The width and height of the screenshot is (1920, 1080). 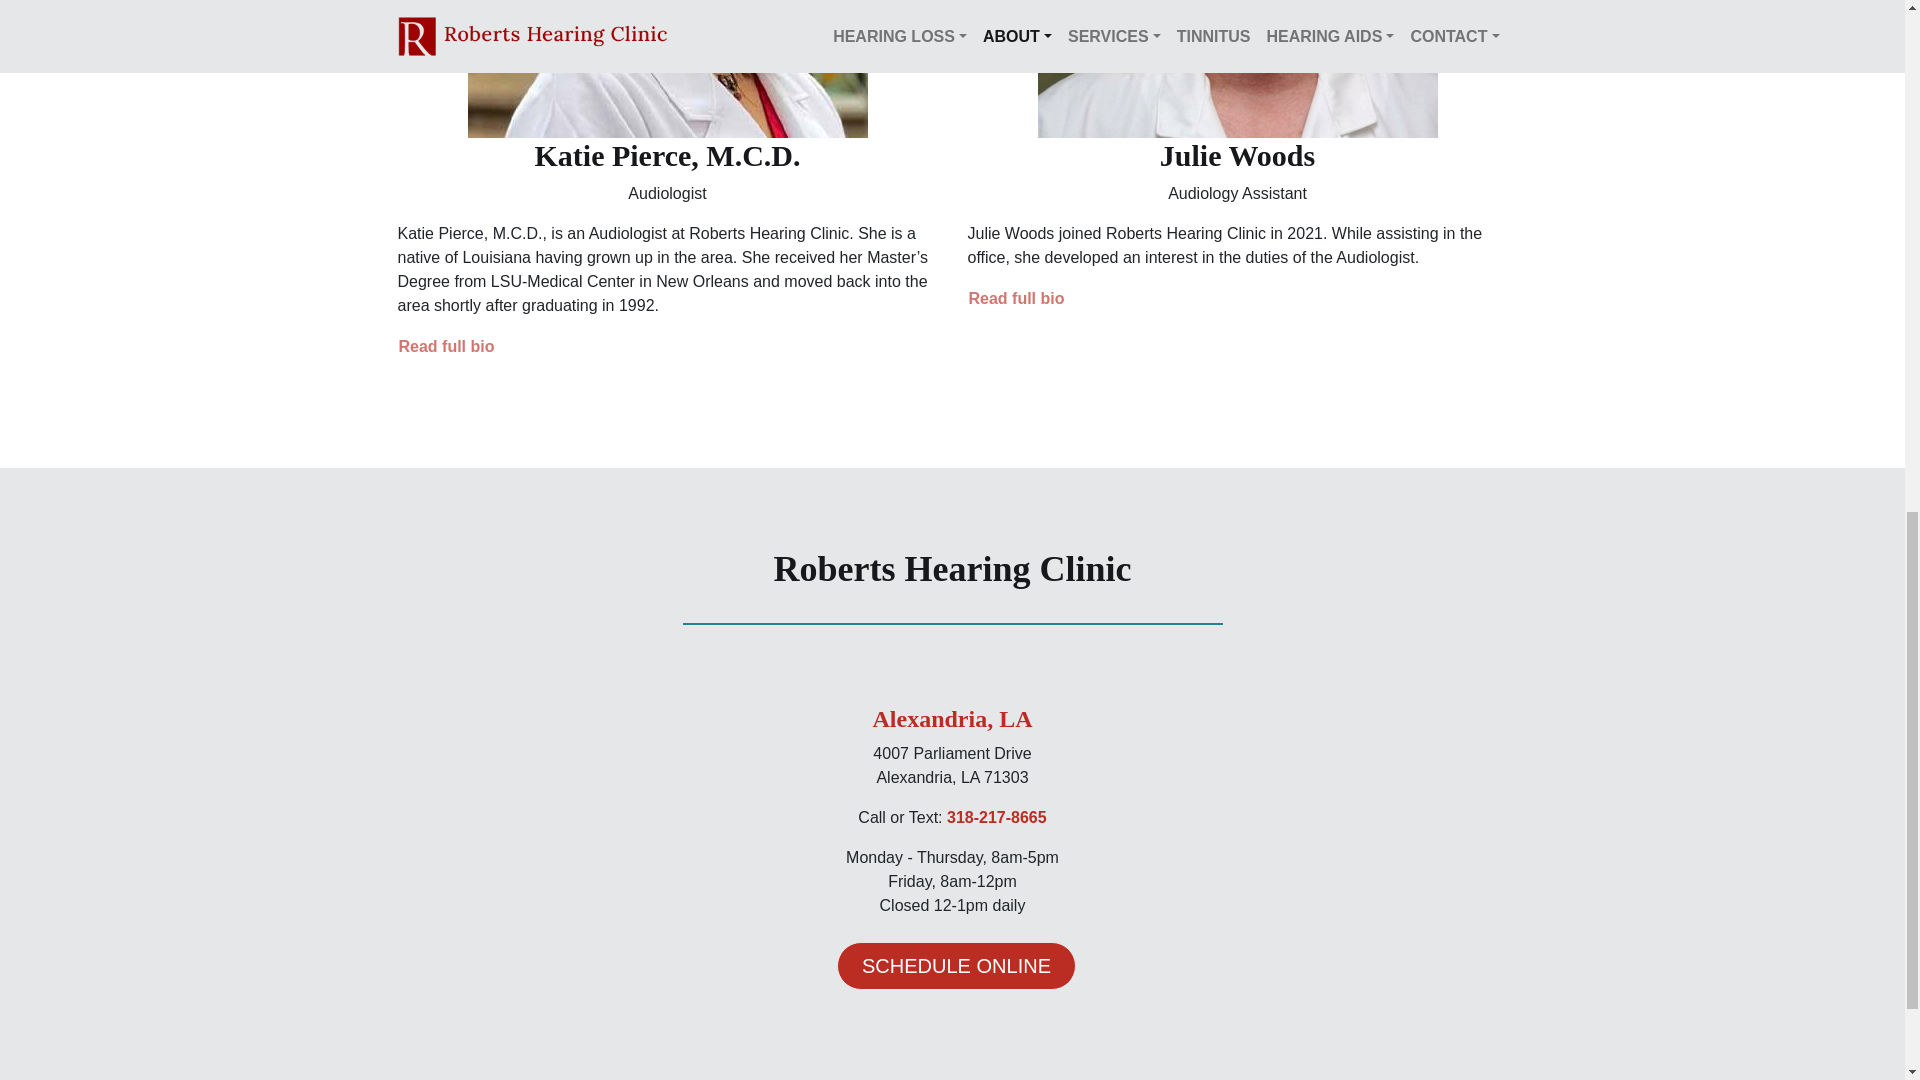 I want to click on Read full bio, so click(x=446, y=346).